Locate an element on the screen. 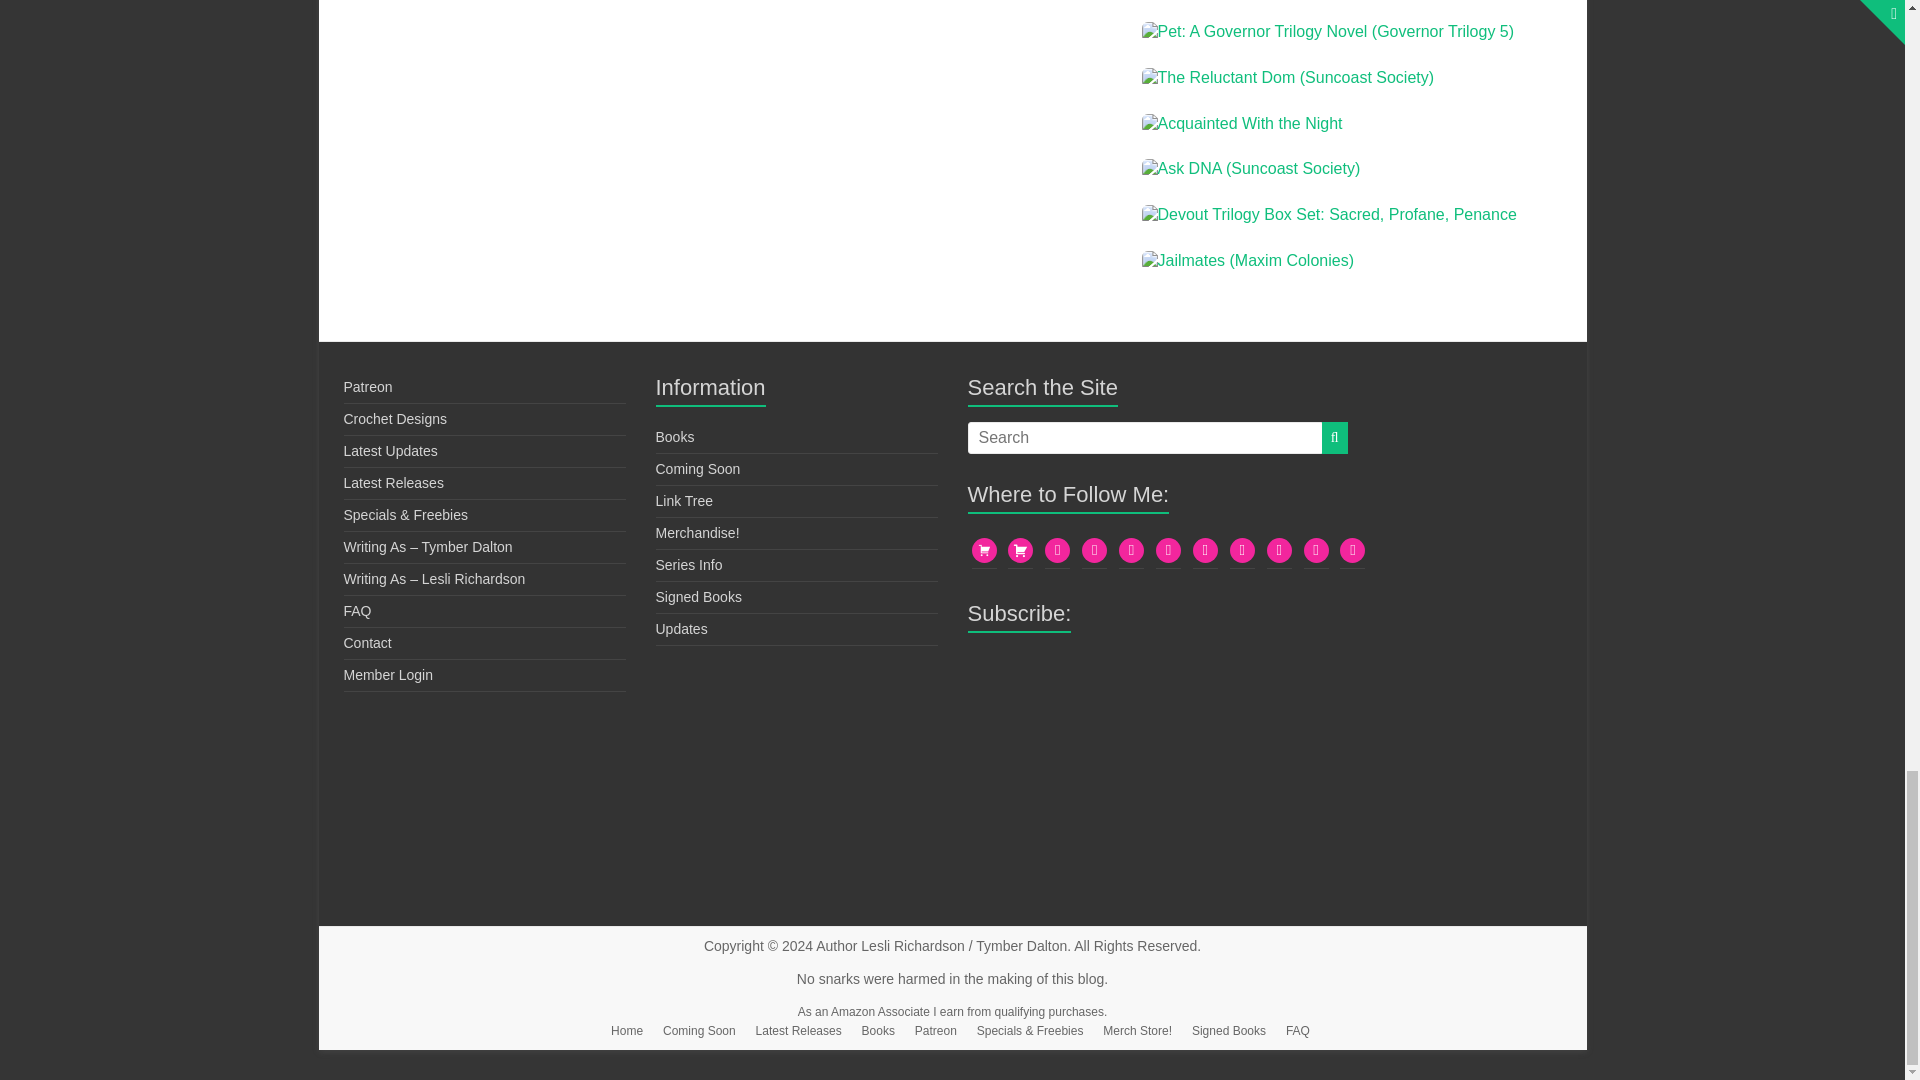 This screenshot has width=1920, height=1080. Default Label is located at coordinates (1056, 549).